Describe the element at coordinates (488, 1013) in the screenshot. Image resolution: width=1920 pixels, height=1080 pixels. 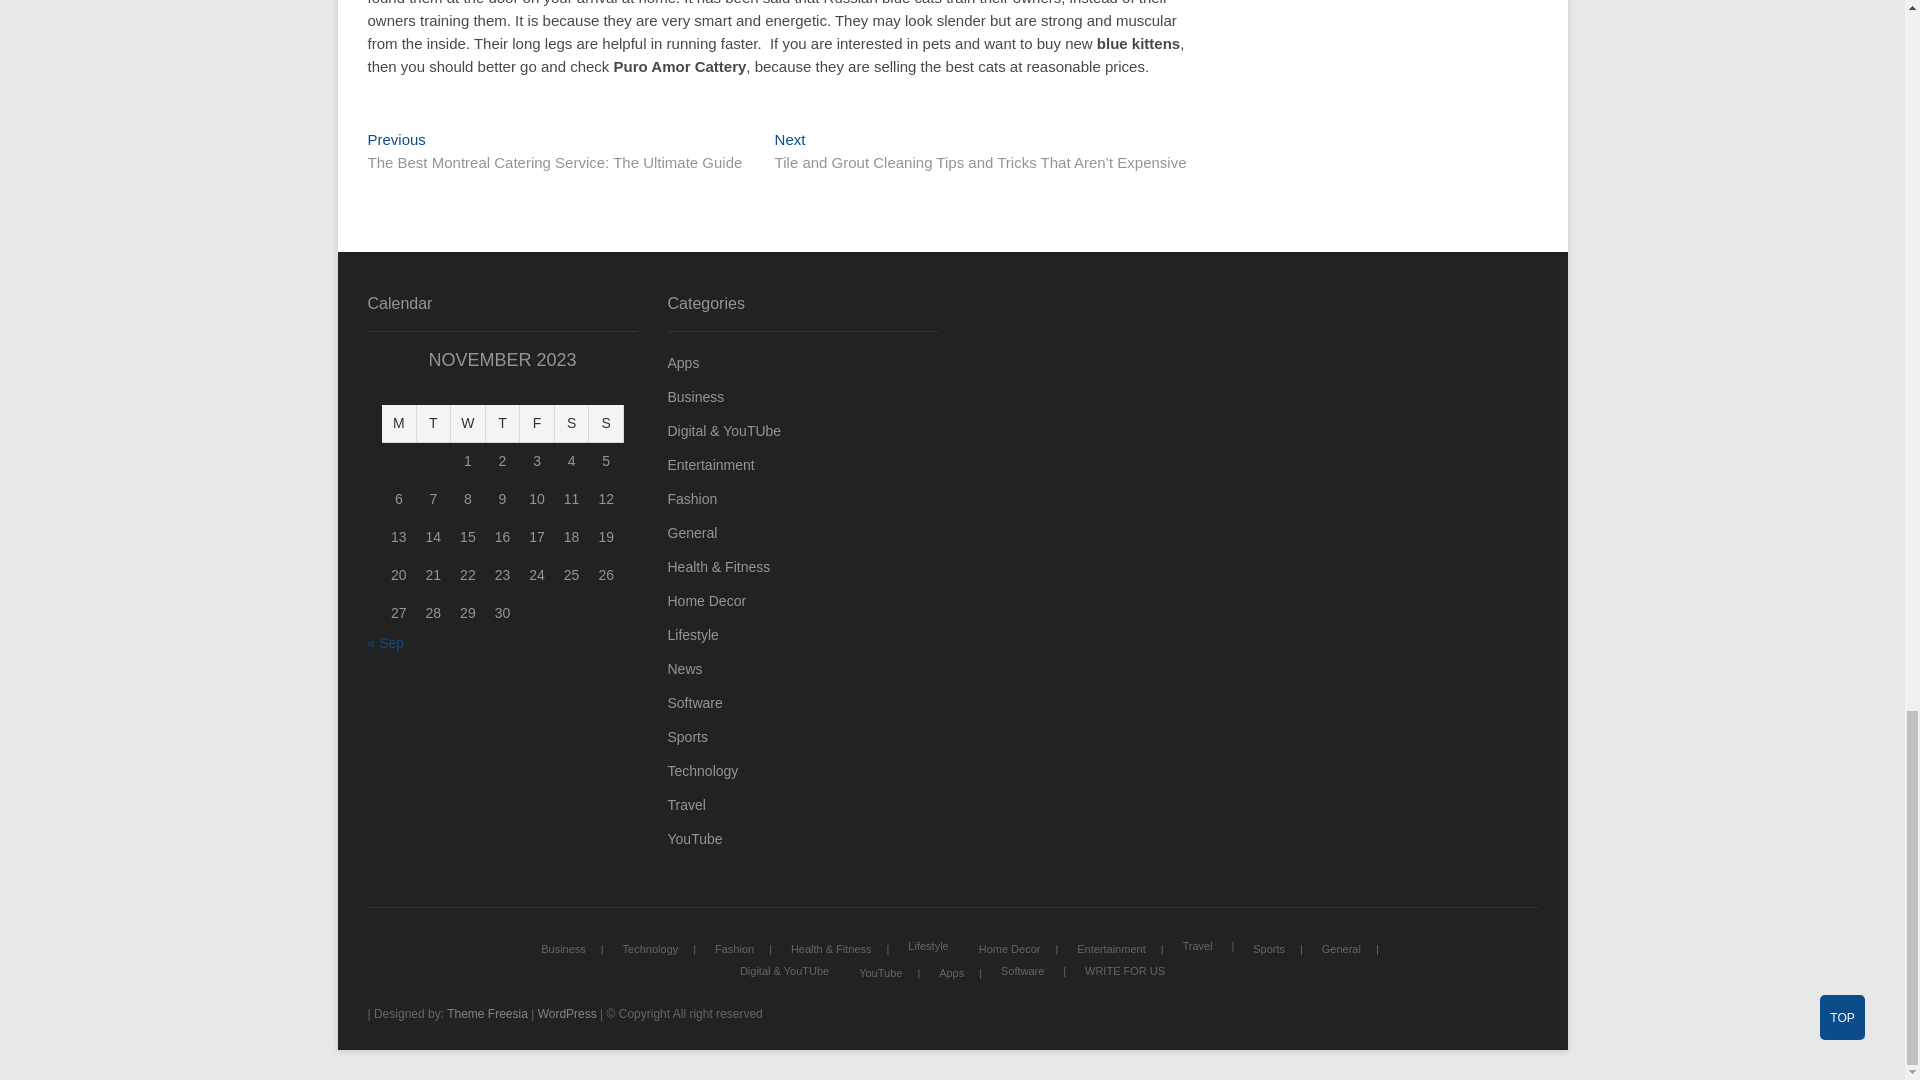
I see `Theme Freesia` at that location.